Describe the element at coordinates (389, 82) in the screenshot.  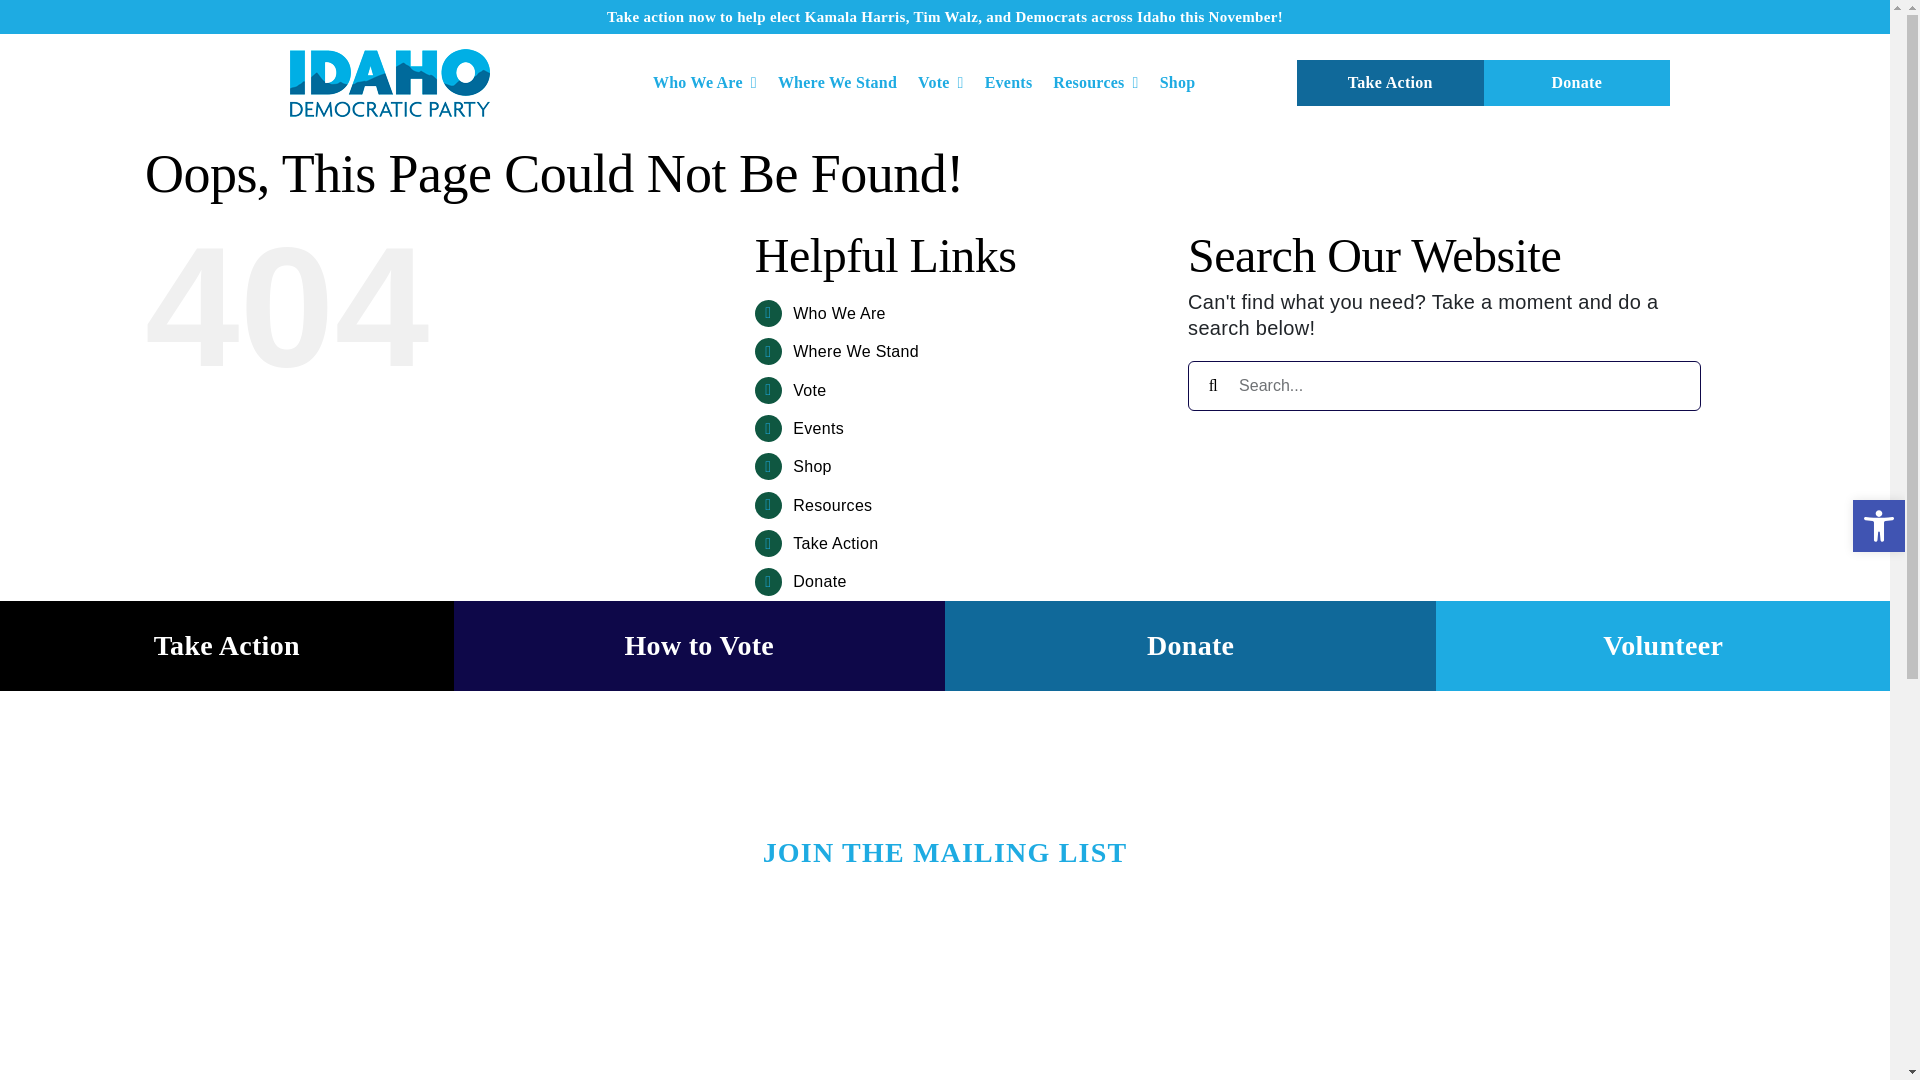
I see `IDP-Logo-200px` at that location.